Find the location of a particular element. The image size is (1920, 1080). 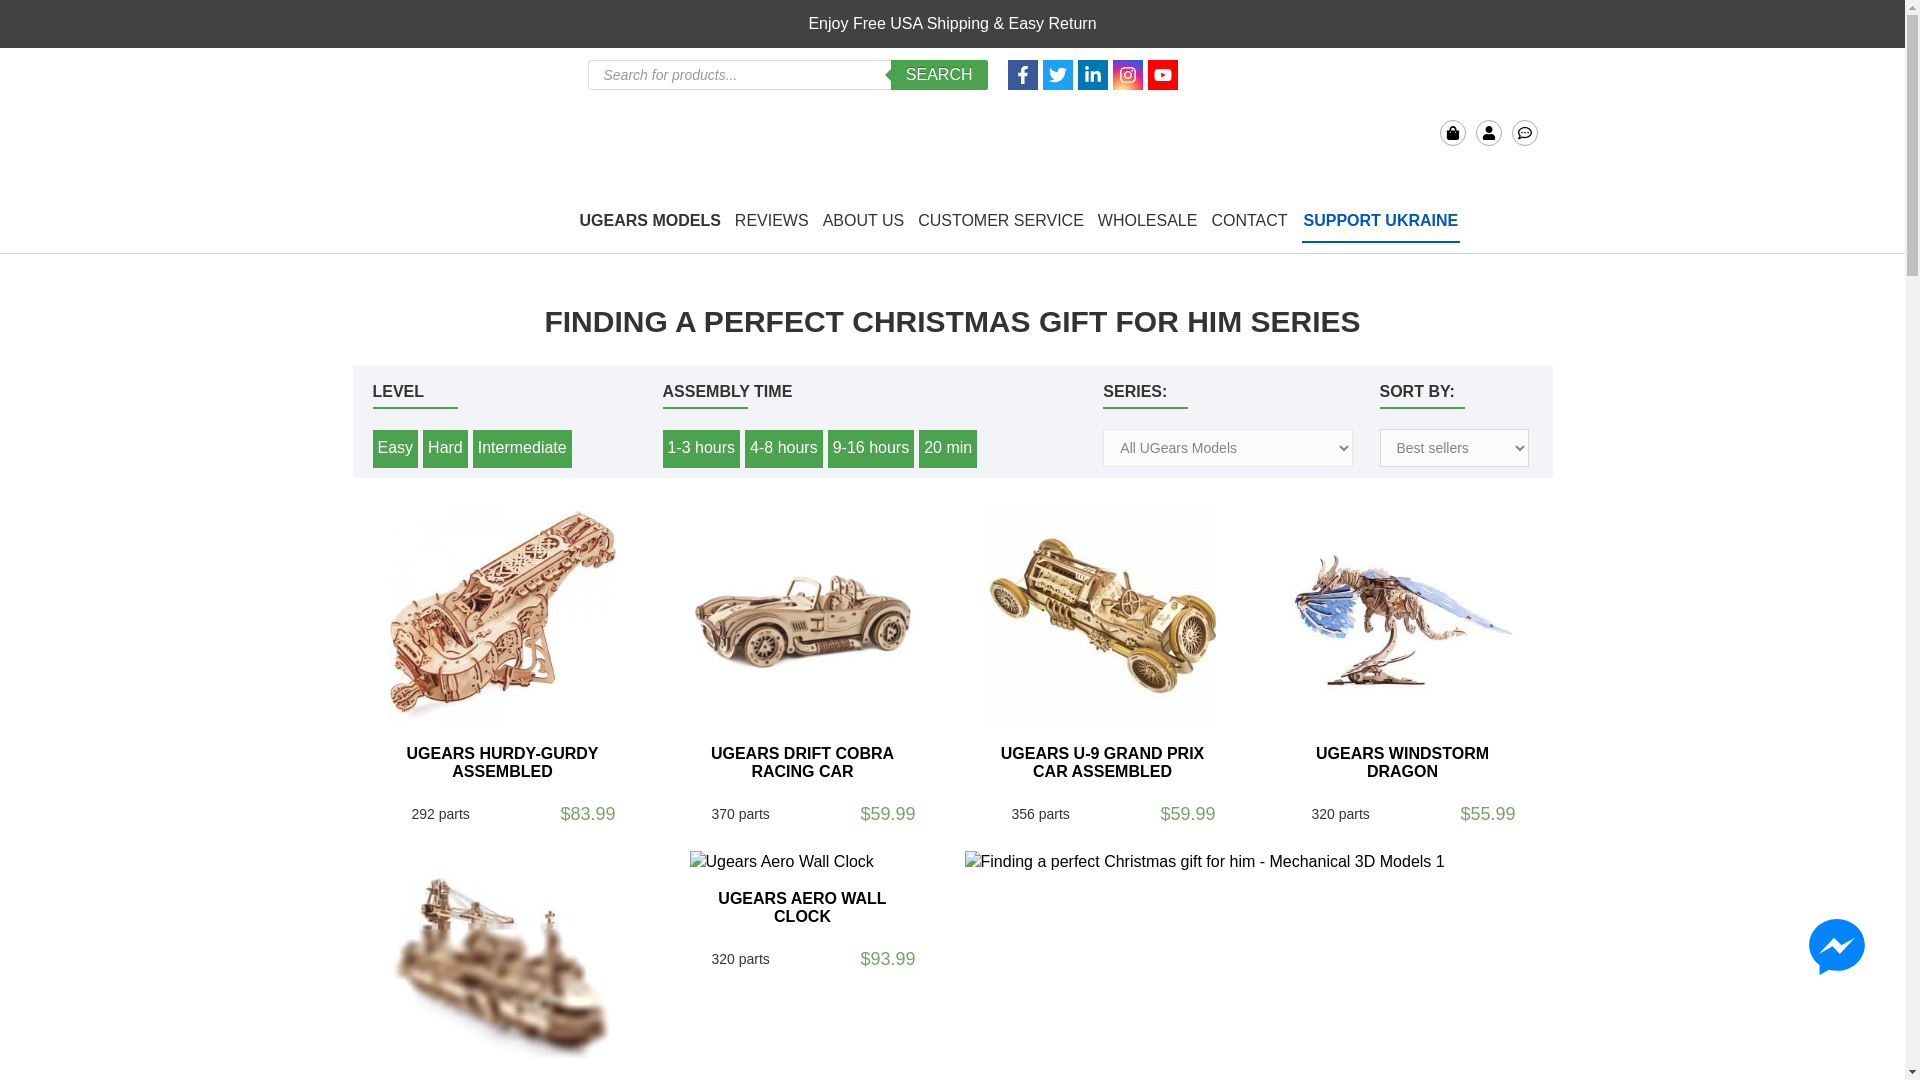

Hard is located at coordinates (445, 448).